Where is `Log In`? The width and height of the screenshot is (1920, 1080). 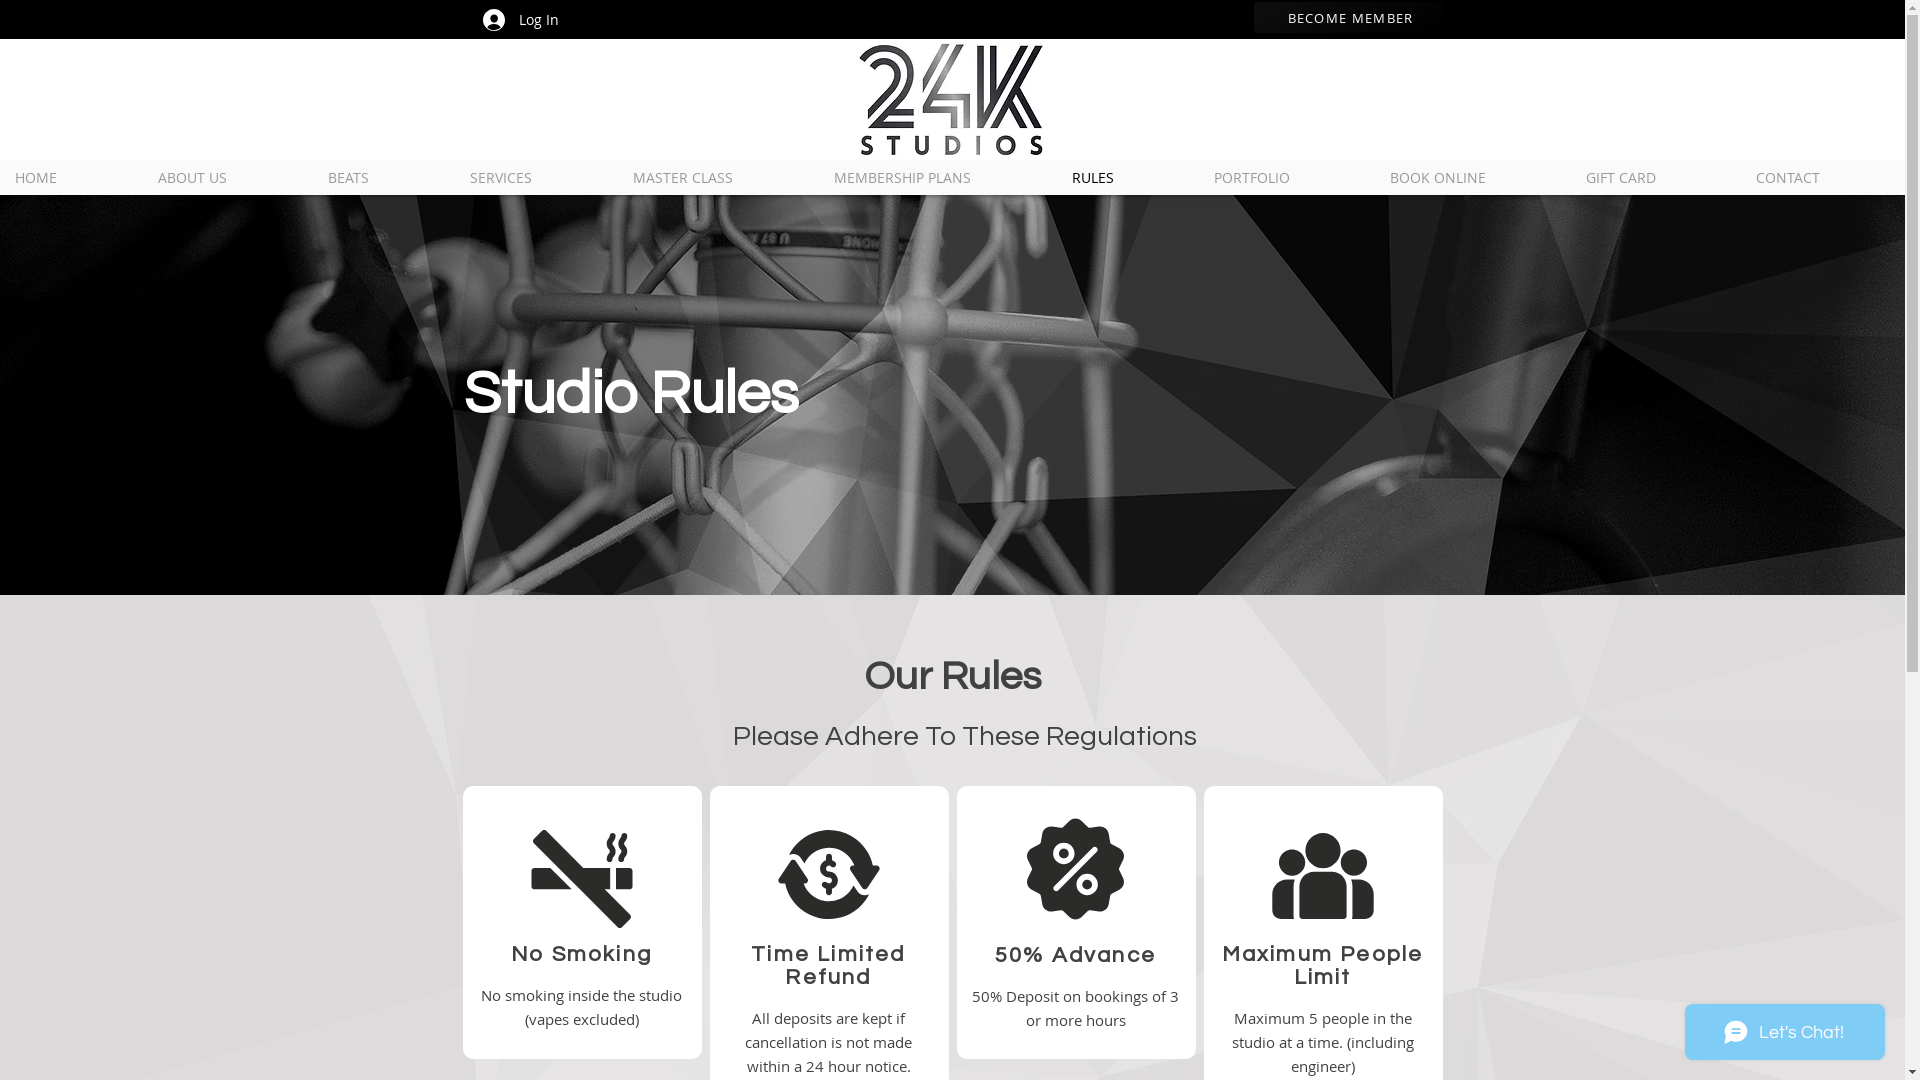
Log In is located at coordinates (520, 19).